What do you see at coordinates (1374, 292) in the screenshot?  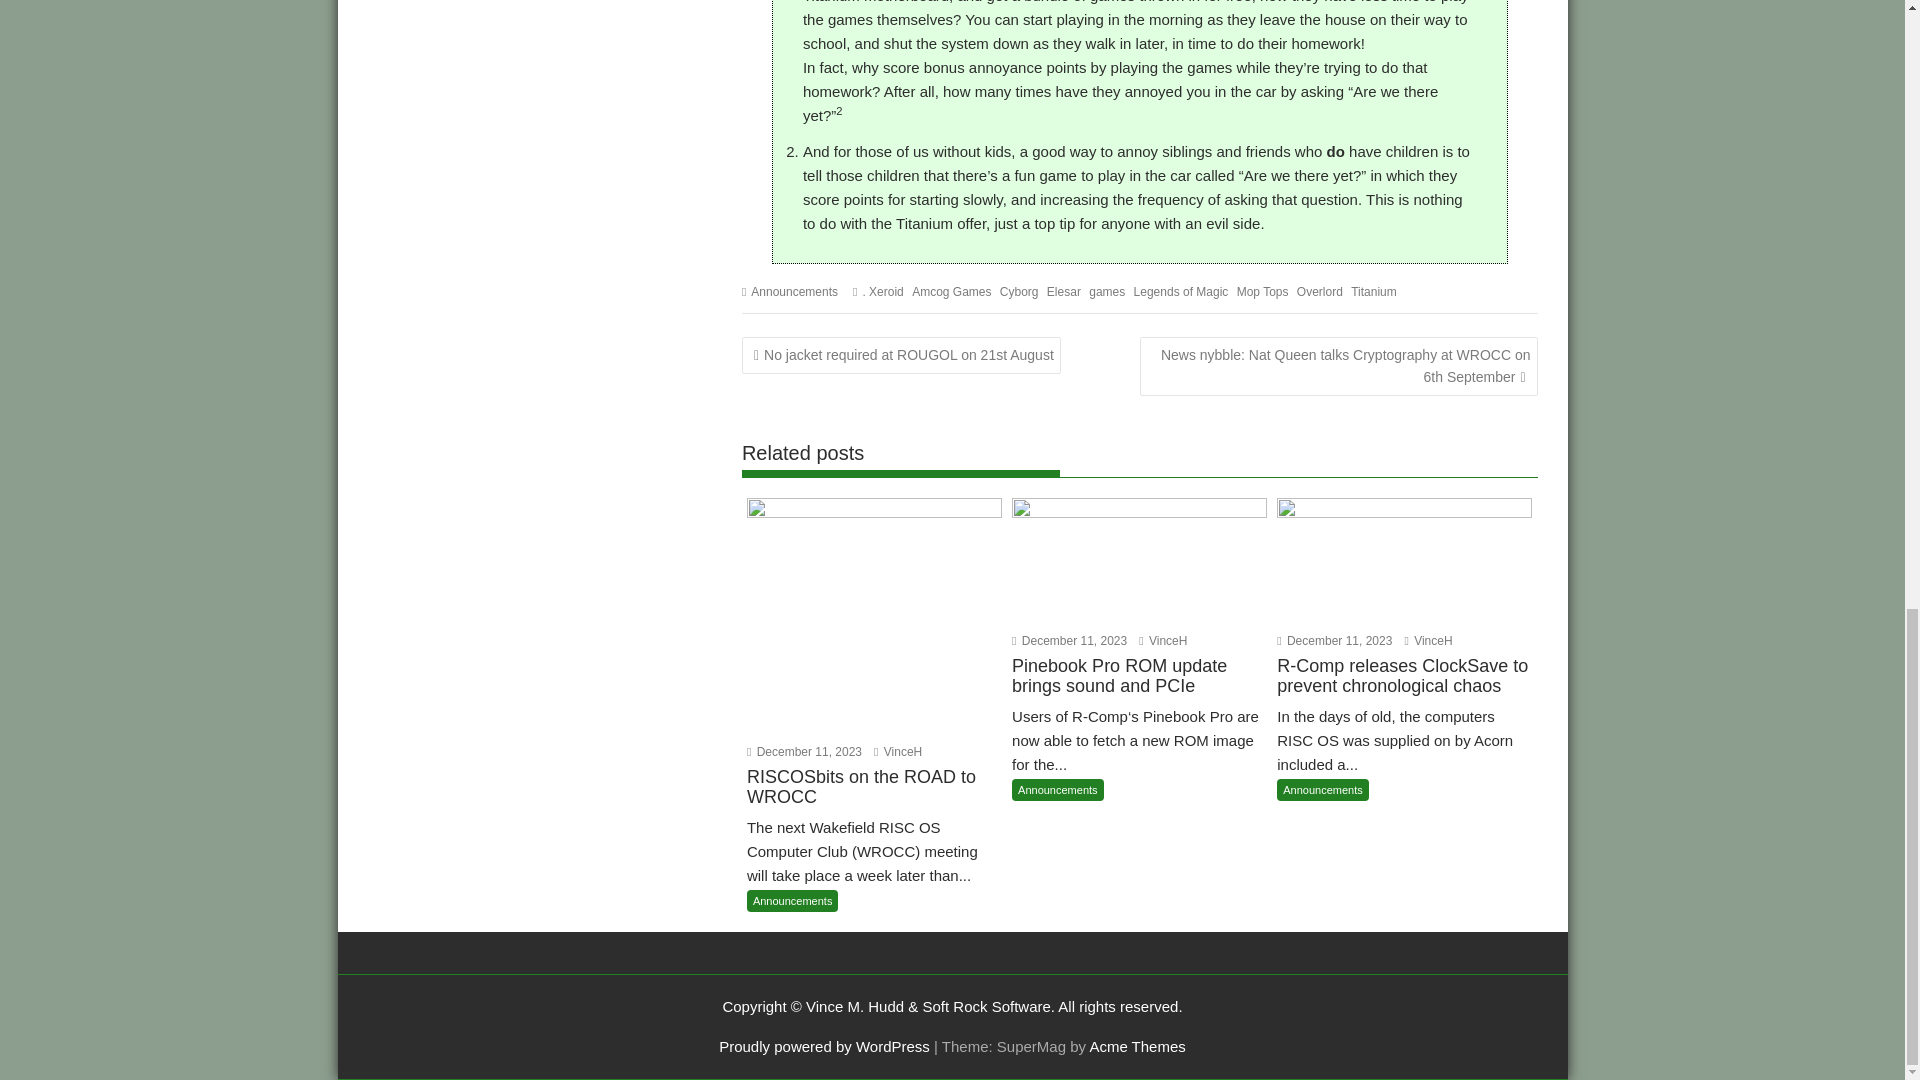 I see `Titanium` at bounding box center [1374, 292].